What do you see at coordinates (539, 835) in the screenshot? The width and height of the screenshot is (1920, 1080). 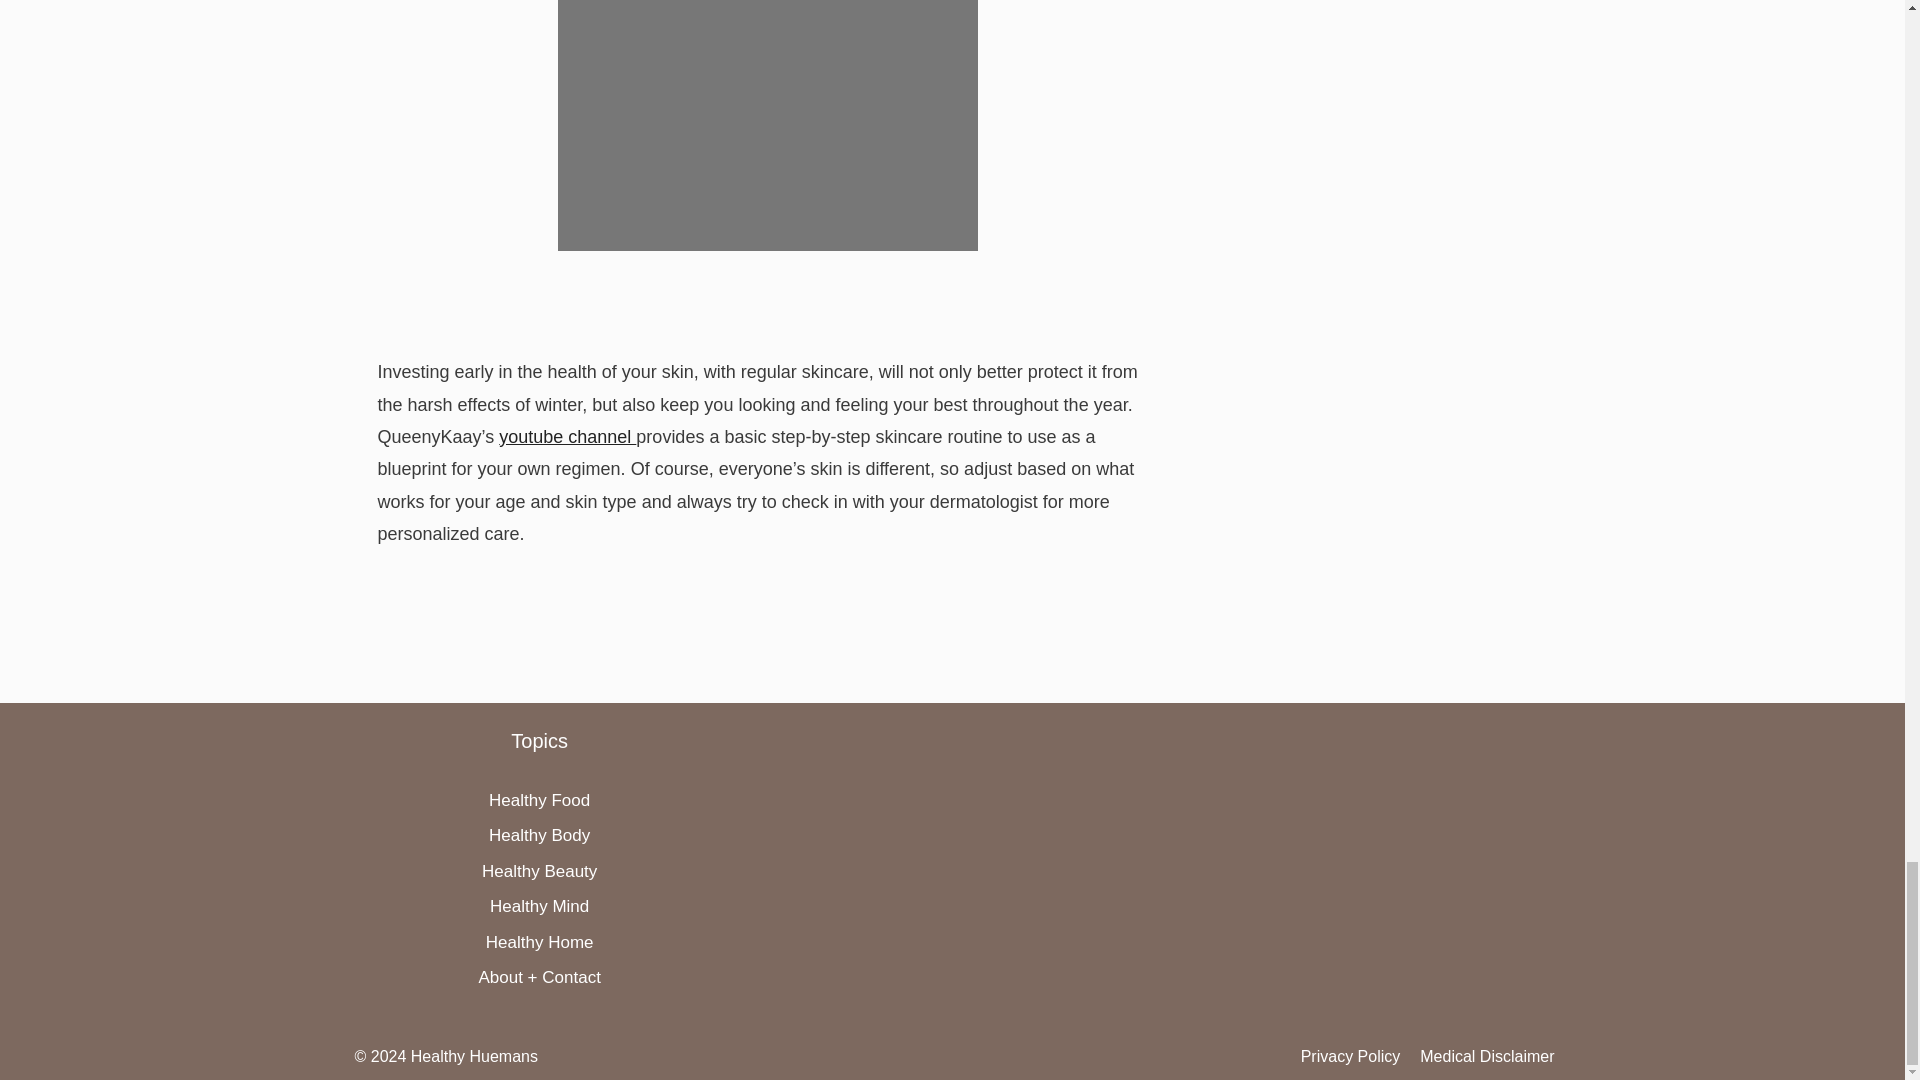 I see `Healthy Body` at bounding box center [539, 835].